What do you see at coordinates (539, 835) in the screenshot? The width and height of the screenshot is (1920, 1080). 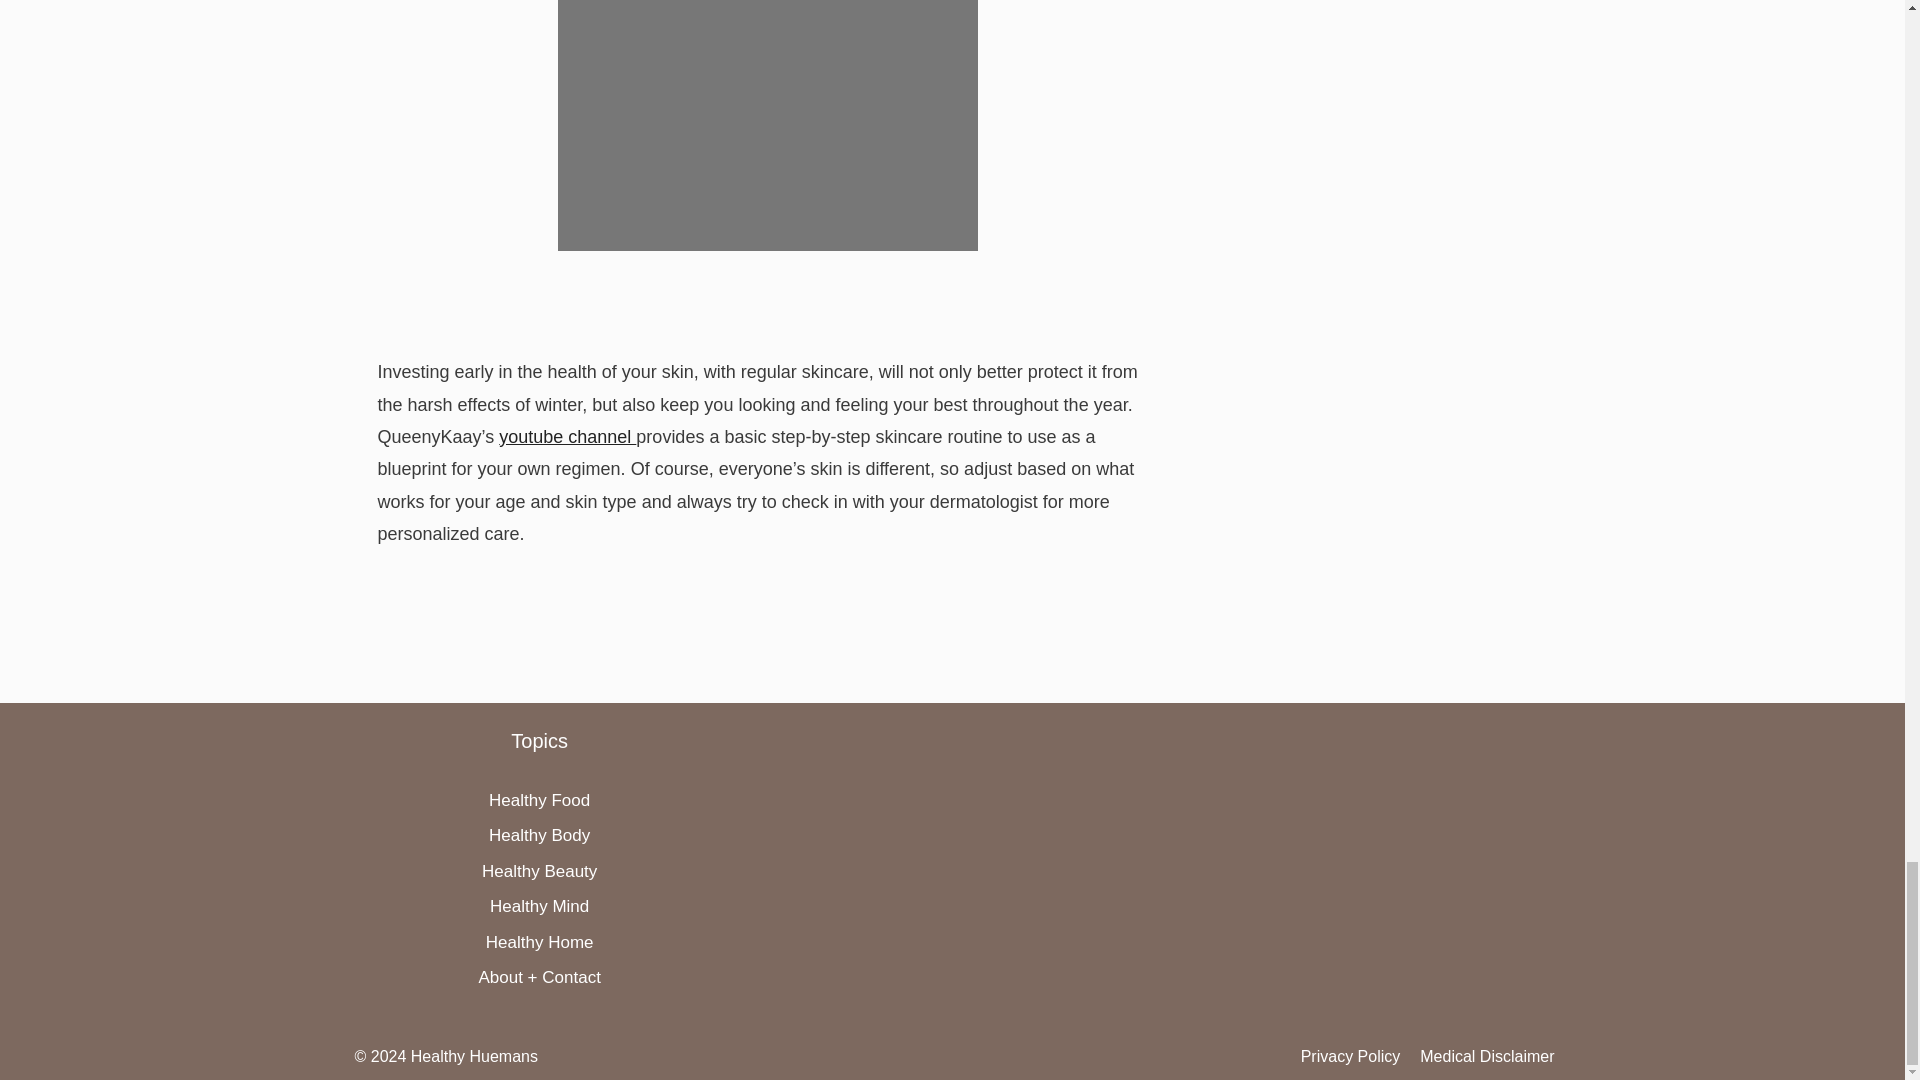 I see `Healthy Body` at bounding box center [539, 835].